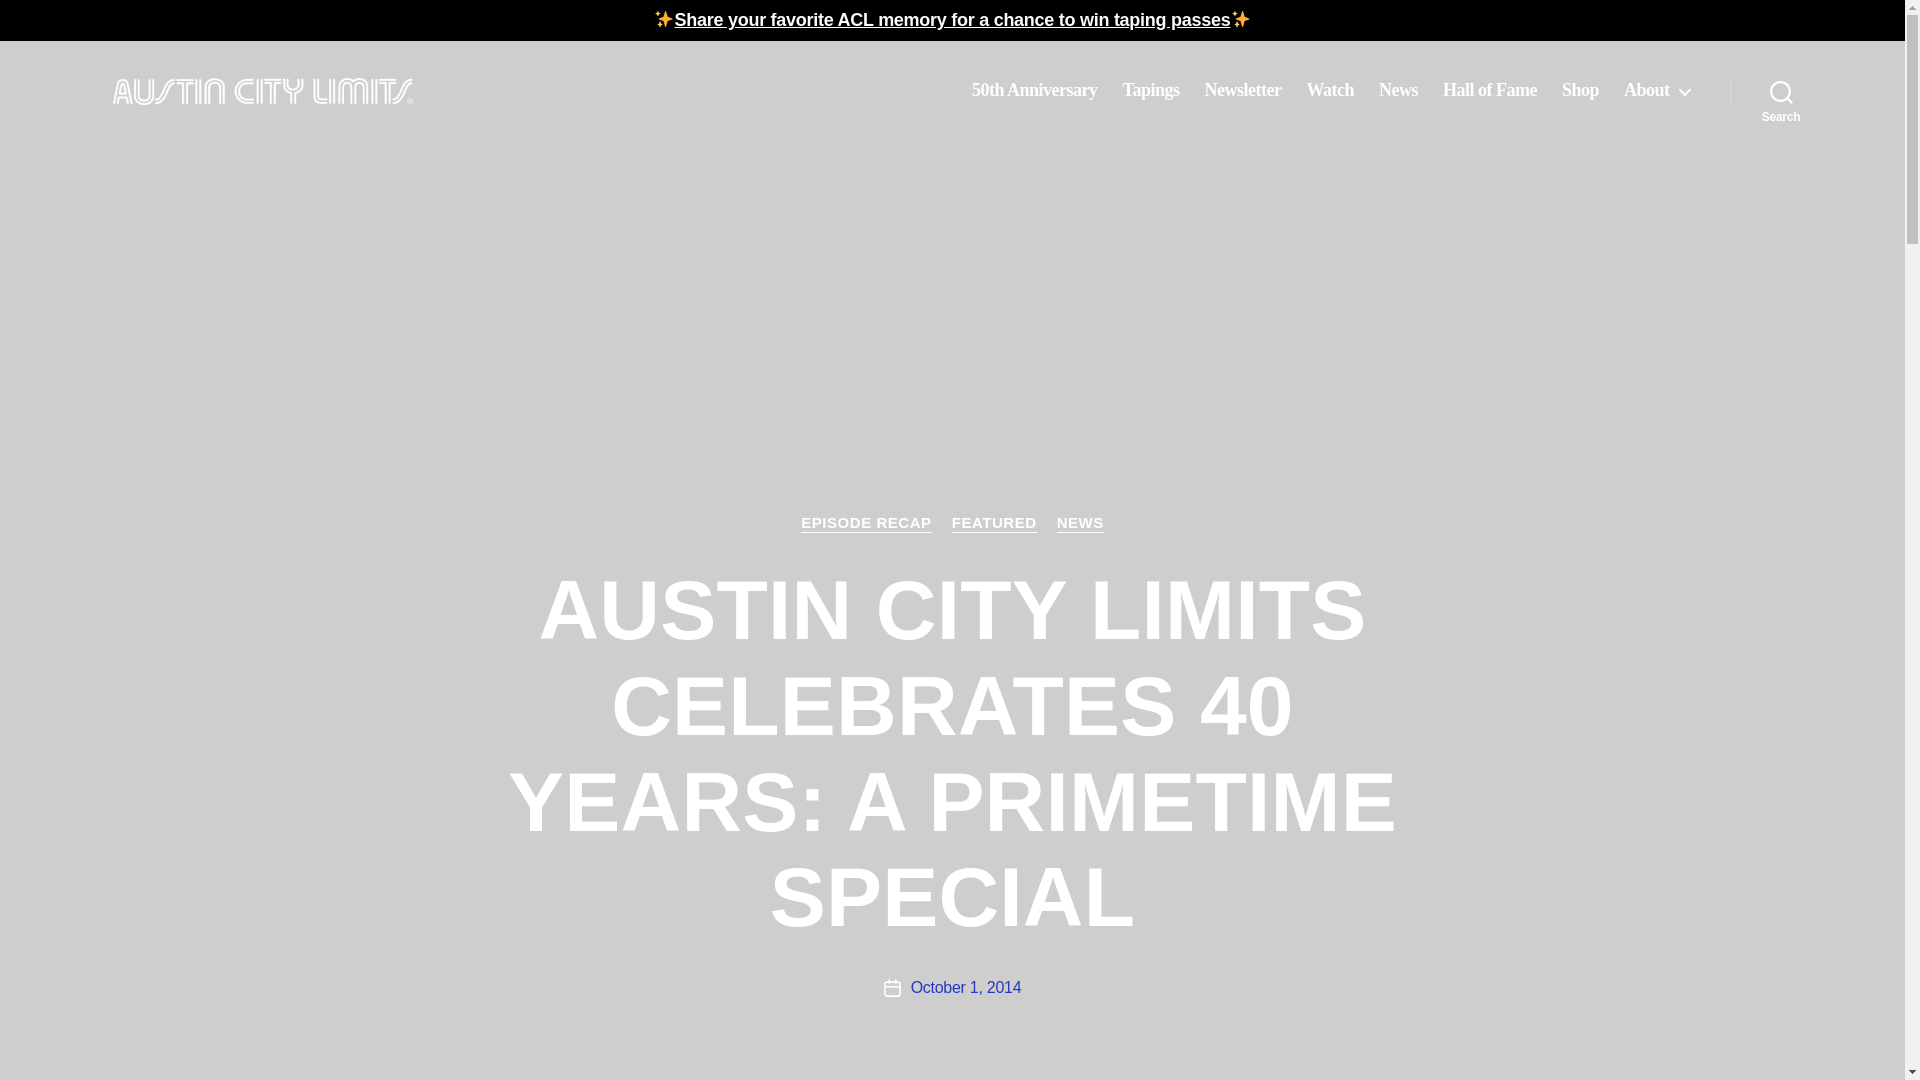 The height and width of the screenshot is (1080, 1920). What do you see at coordinates (1781, 91) in the screenshot?
I see `Search` at bounding box center [1781, 91].